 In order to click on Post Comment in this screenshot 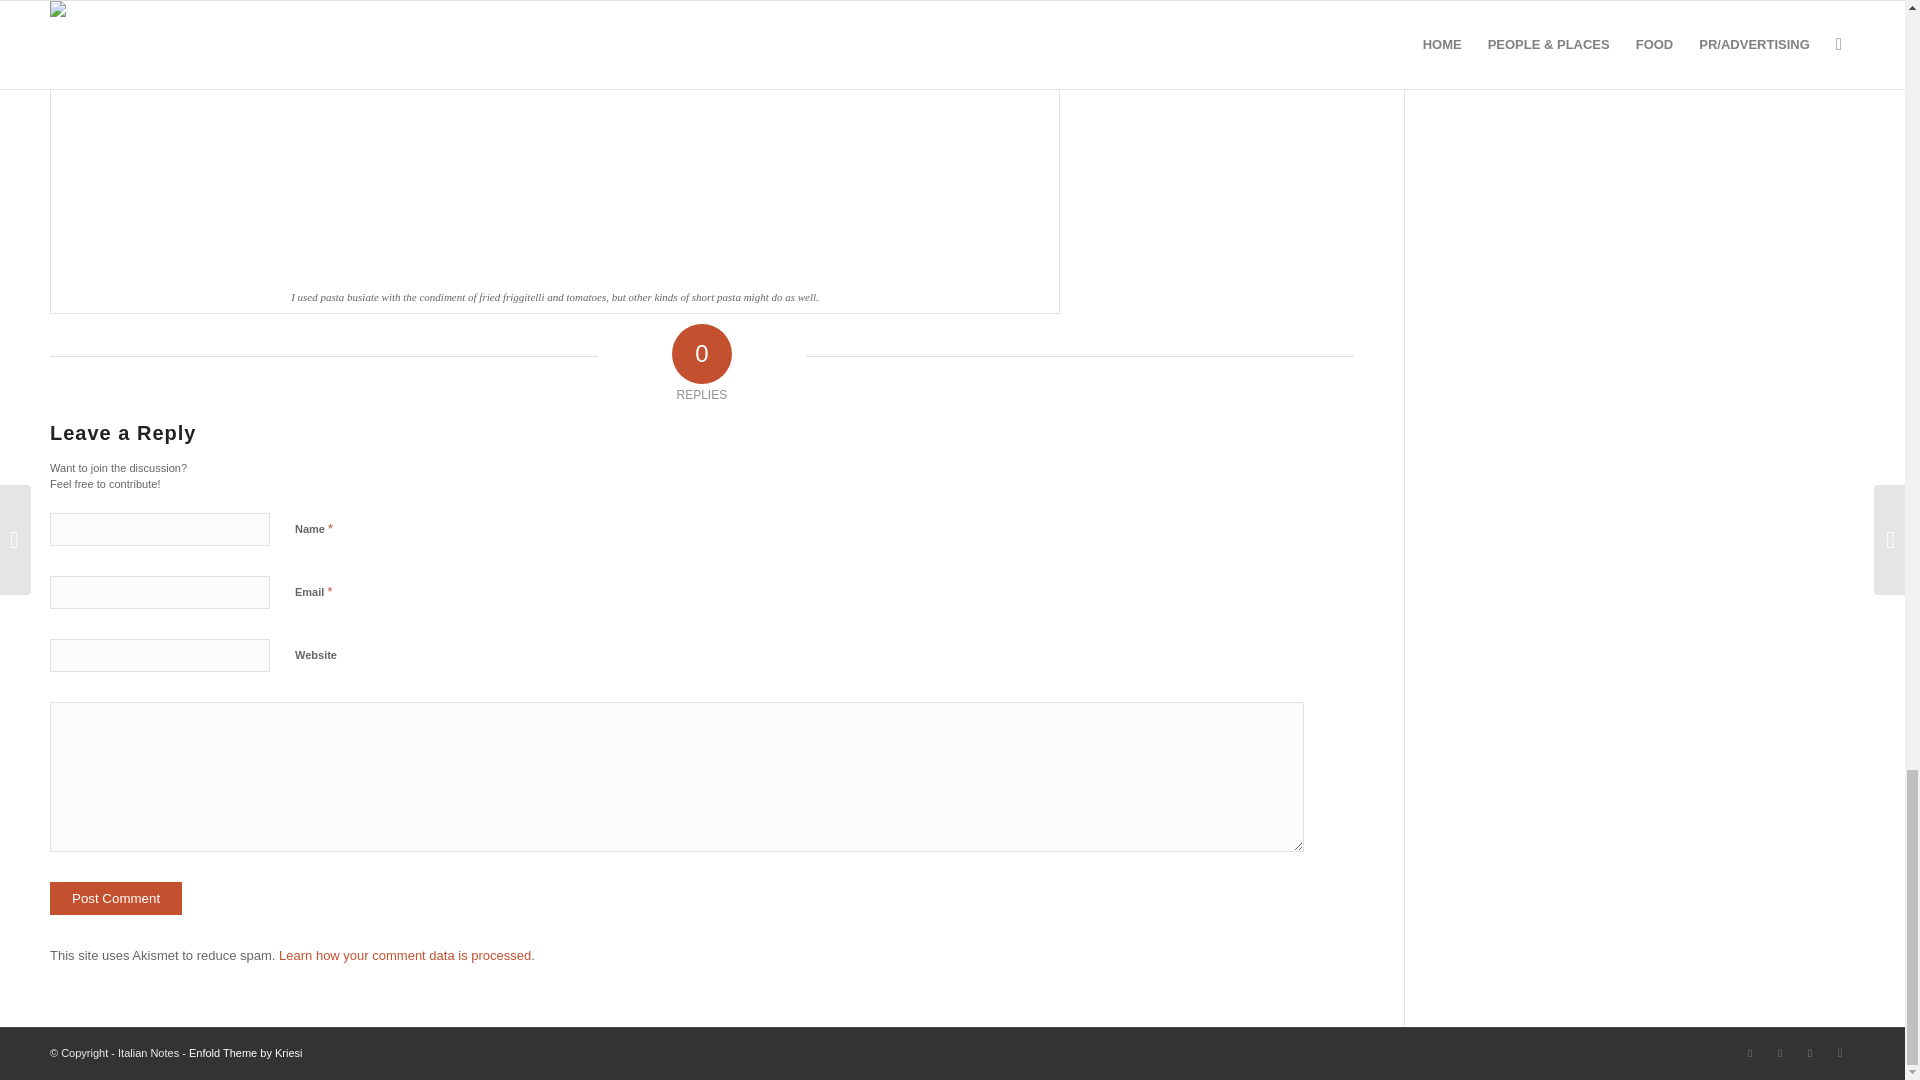, I will do `click(116, 898)`.